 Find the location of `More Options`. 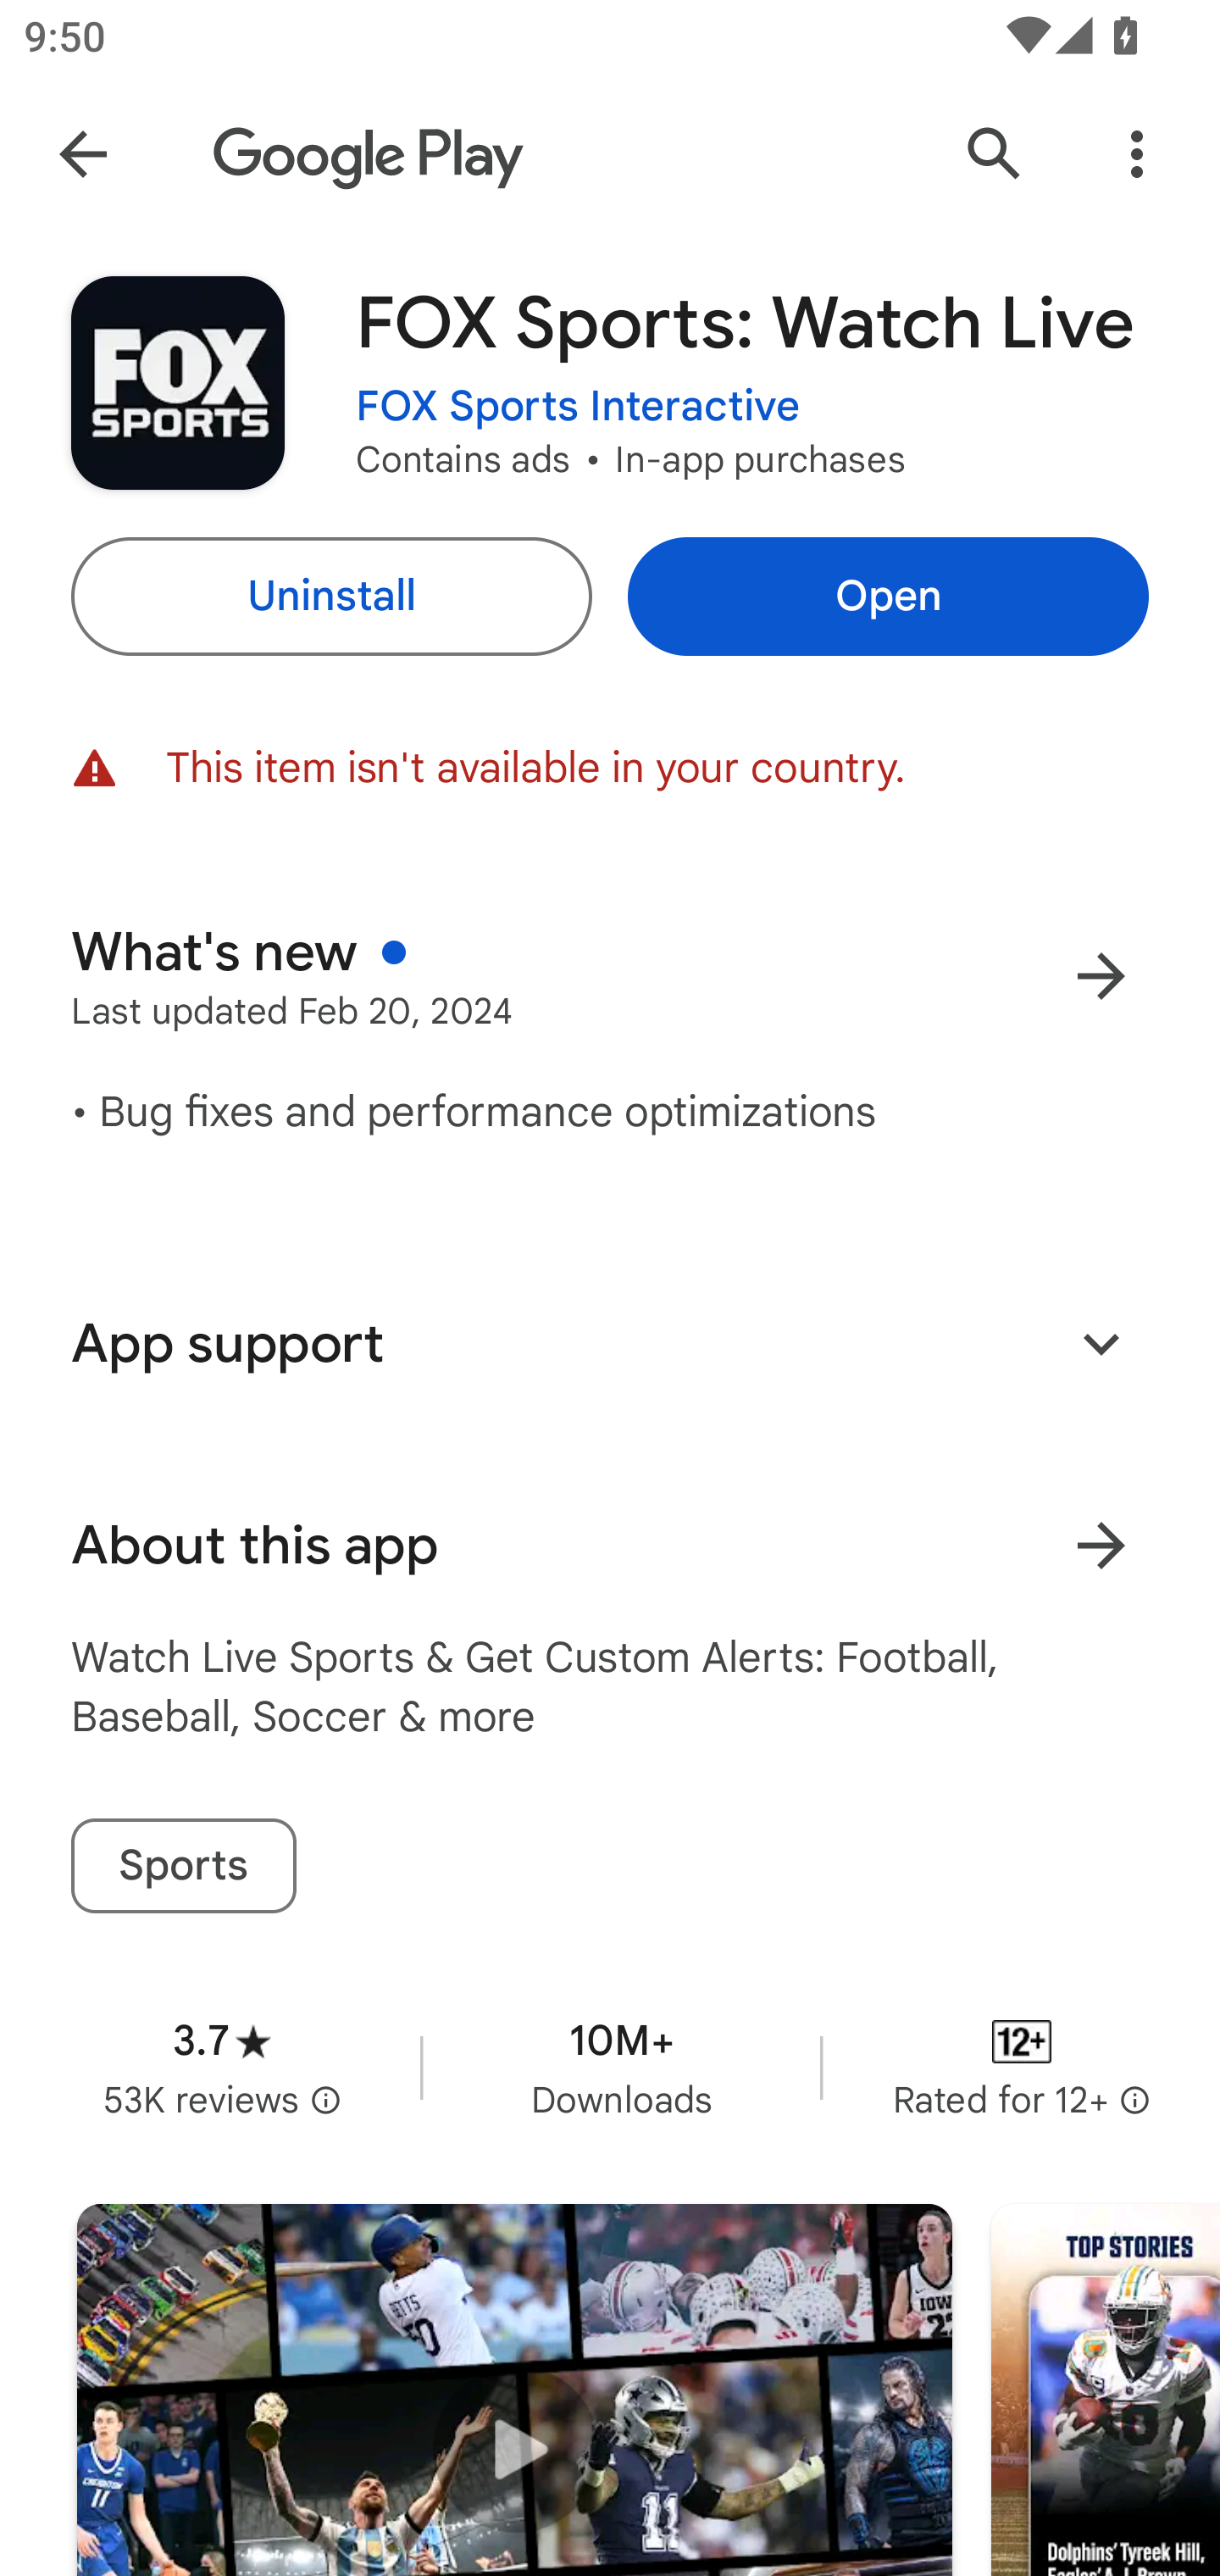

More Options is located at coordinates (1137, 154).